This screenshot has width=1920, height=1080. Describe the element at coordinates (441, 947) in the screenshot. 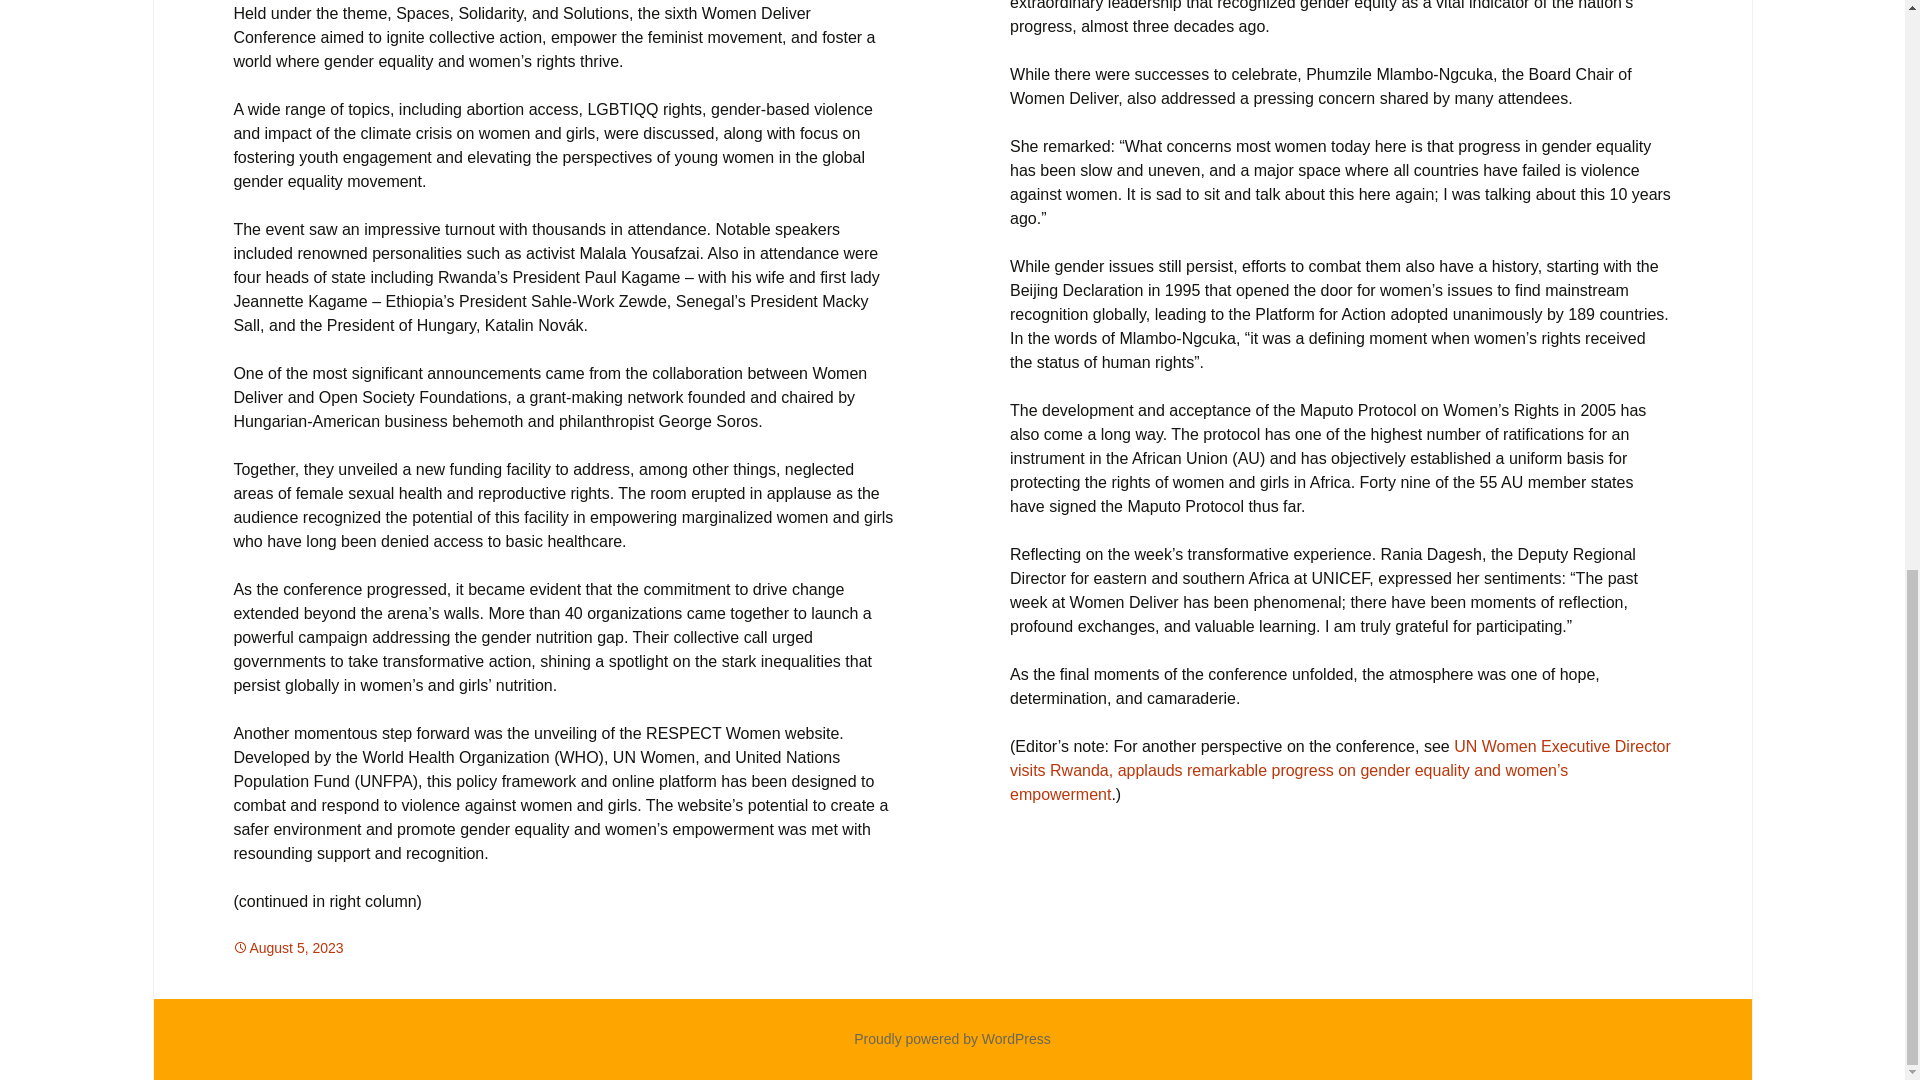

I see `global` at that location.